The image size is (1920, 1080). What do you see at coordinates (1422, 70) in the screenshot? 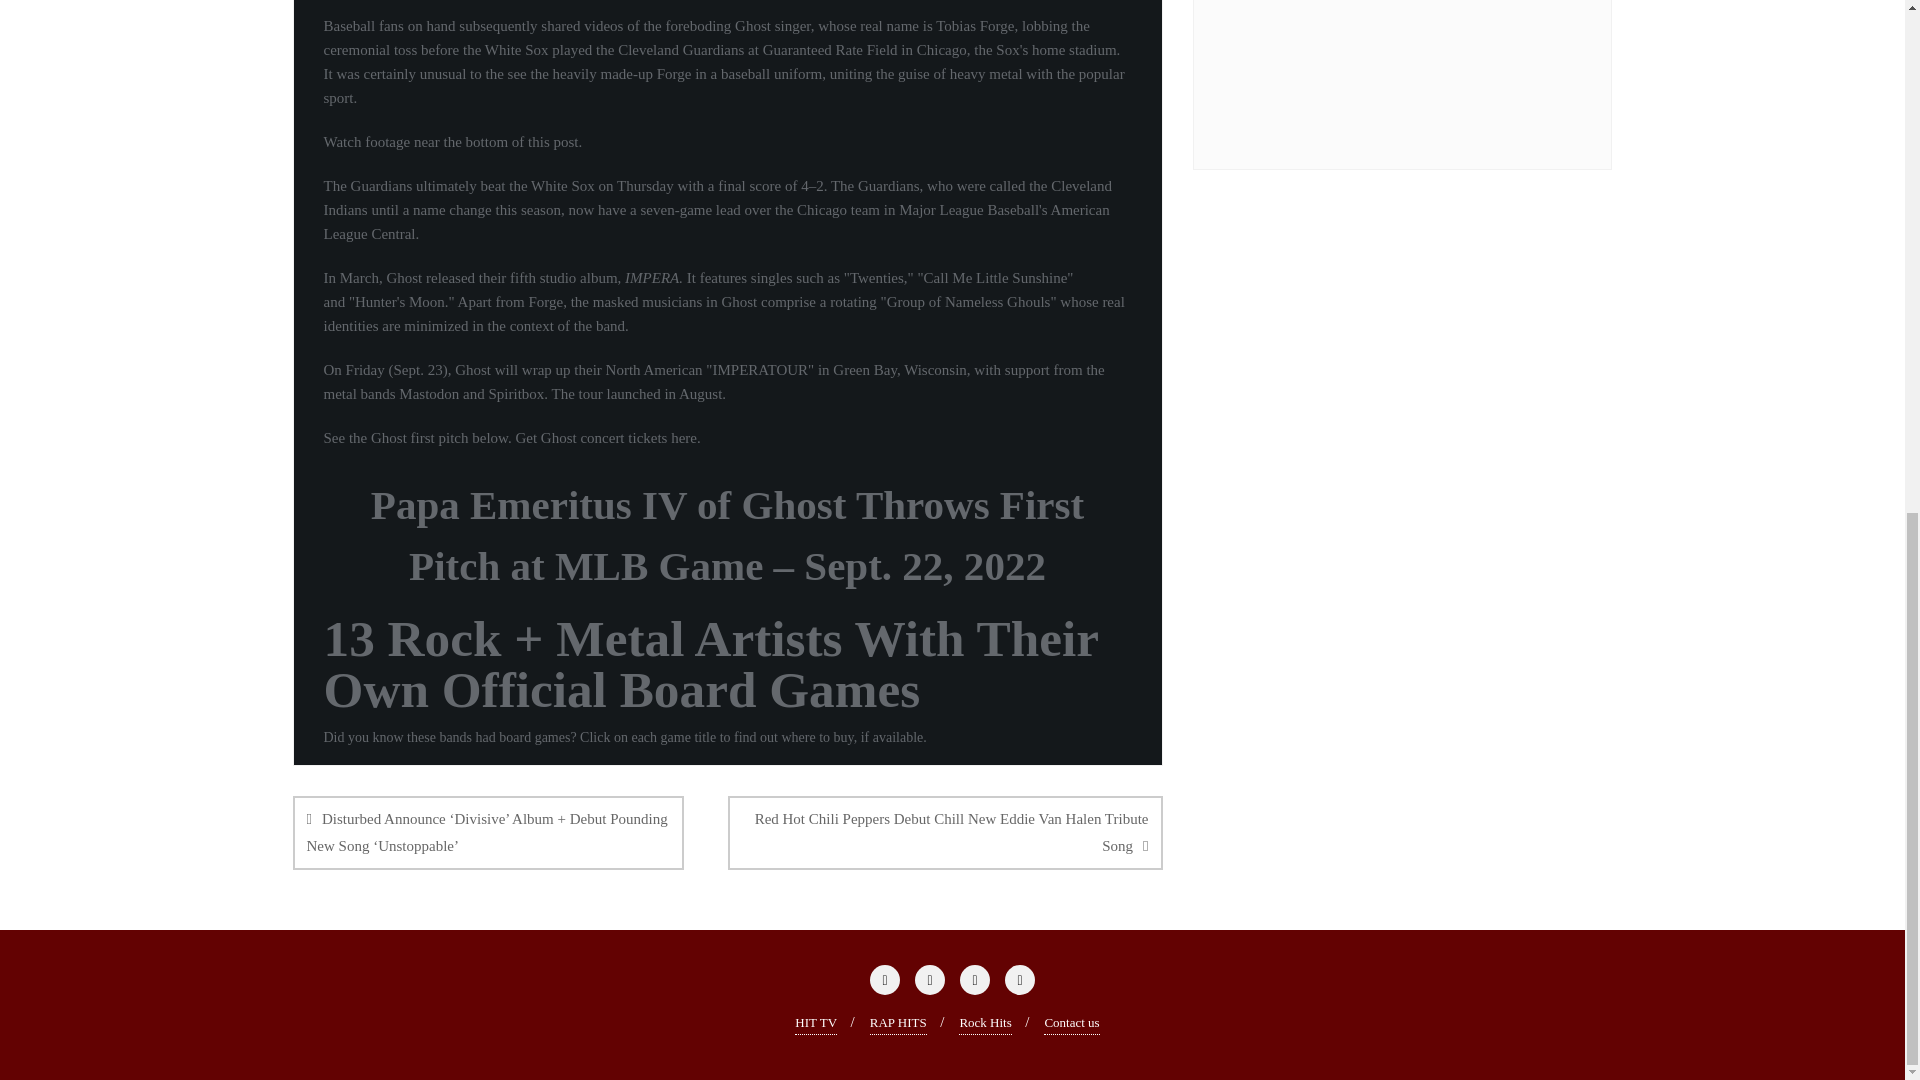
I see `Advertisement` at bounding box center [1422, 70].